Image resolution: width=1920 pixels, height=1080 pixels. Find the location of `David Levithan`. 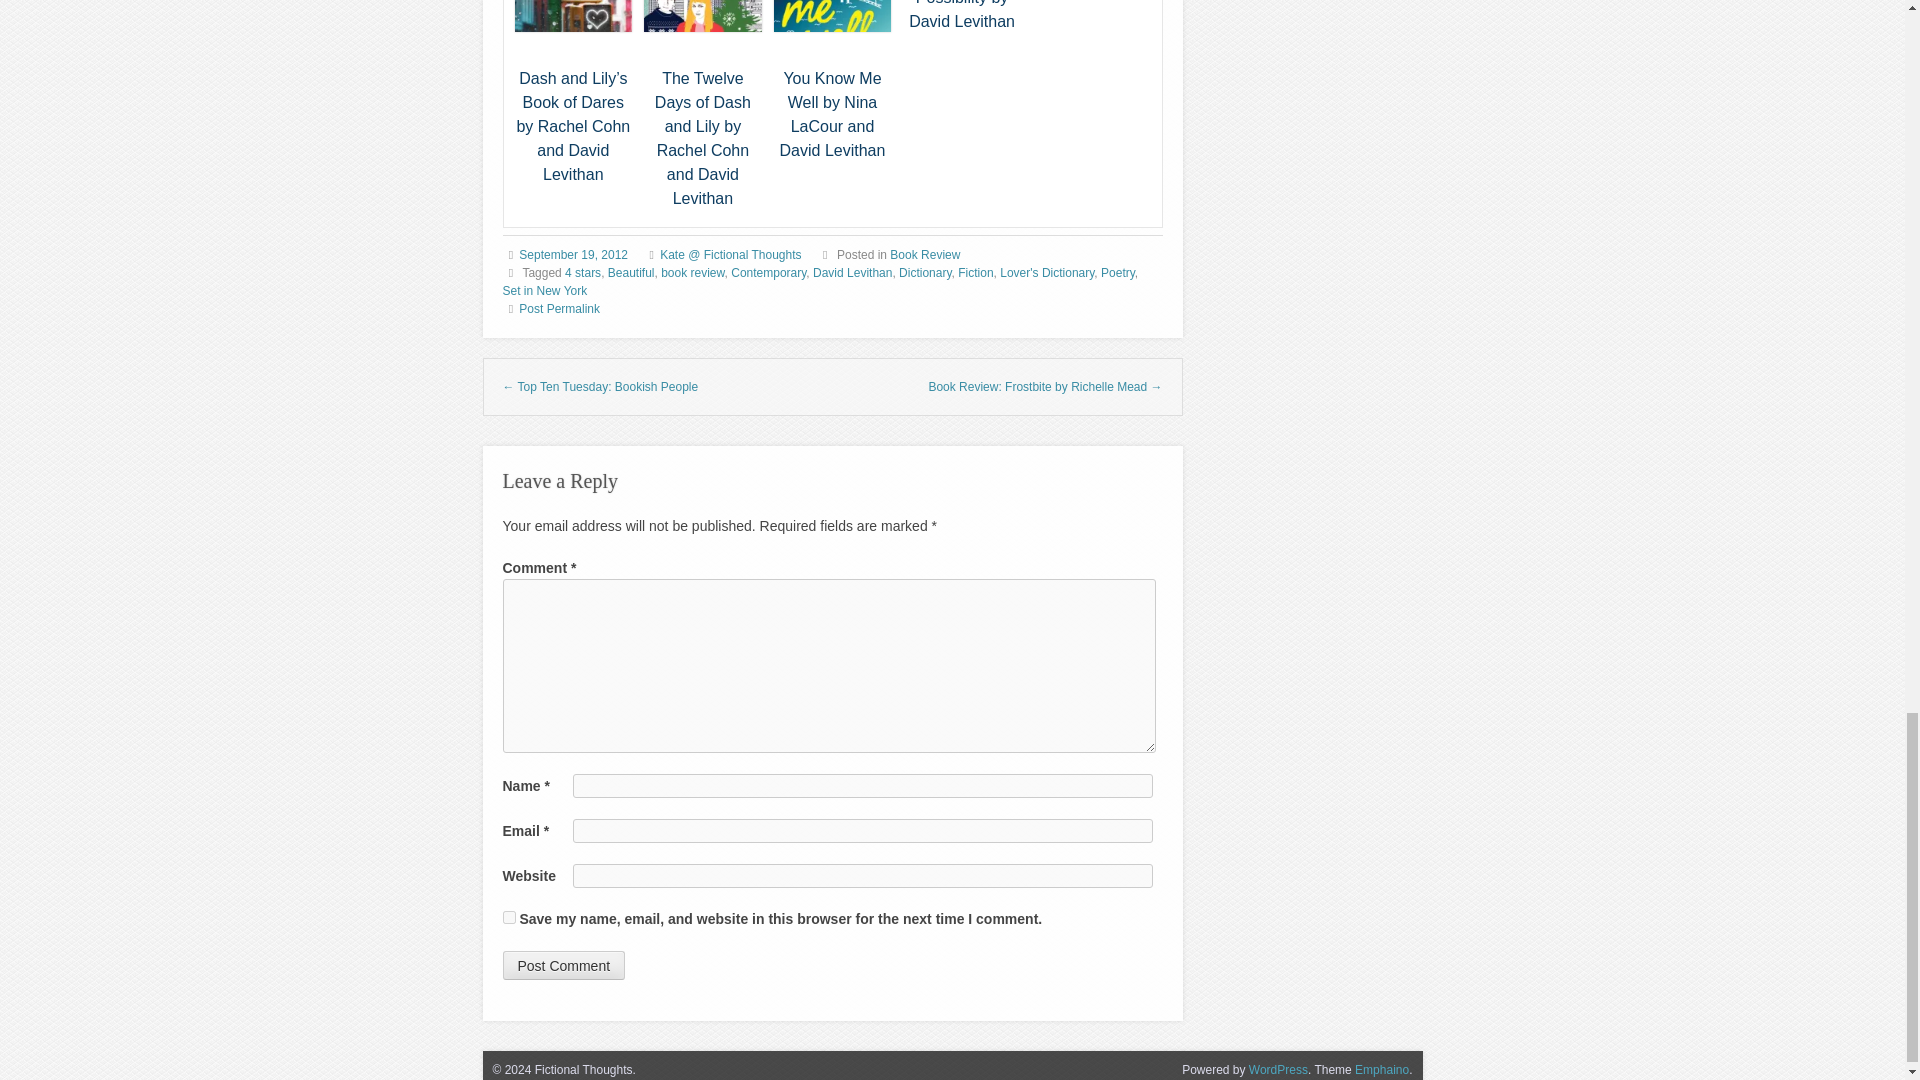

David Levithan is located at coordinates (852, 272).